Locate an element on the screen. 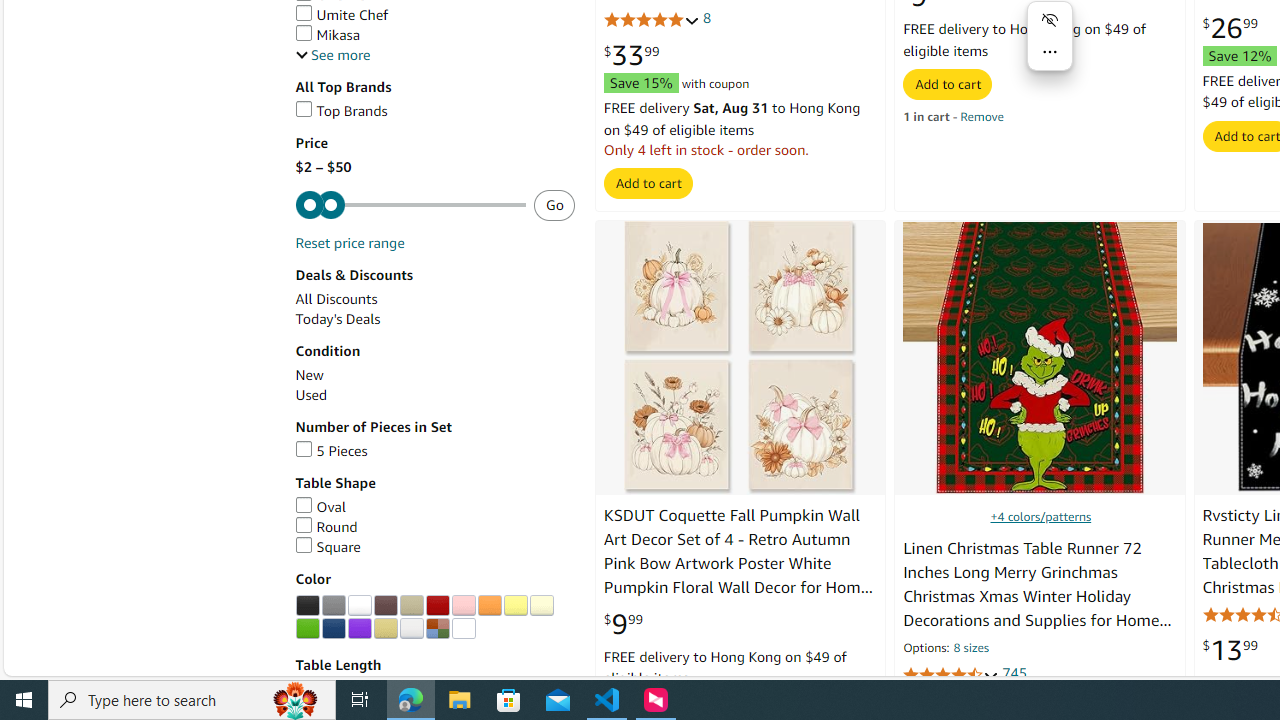 This screenshot has width=1280, height=720. Umite Chef is located at coordinates (342, 15).